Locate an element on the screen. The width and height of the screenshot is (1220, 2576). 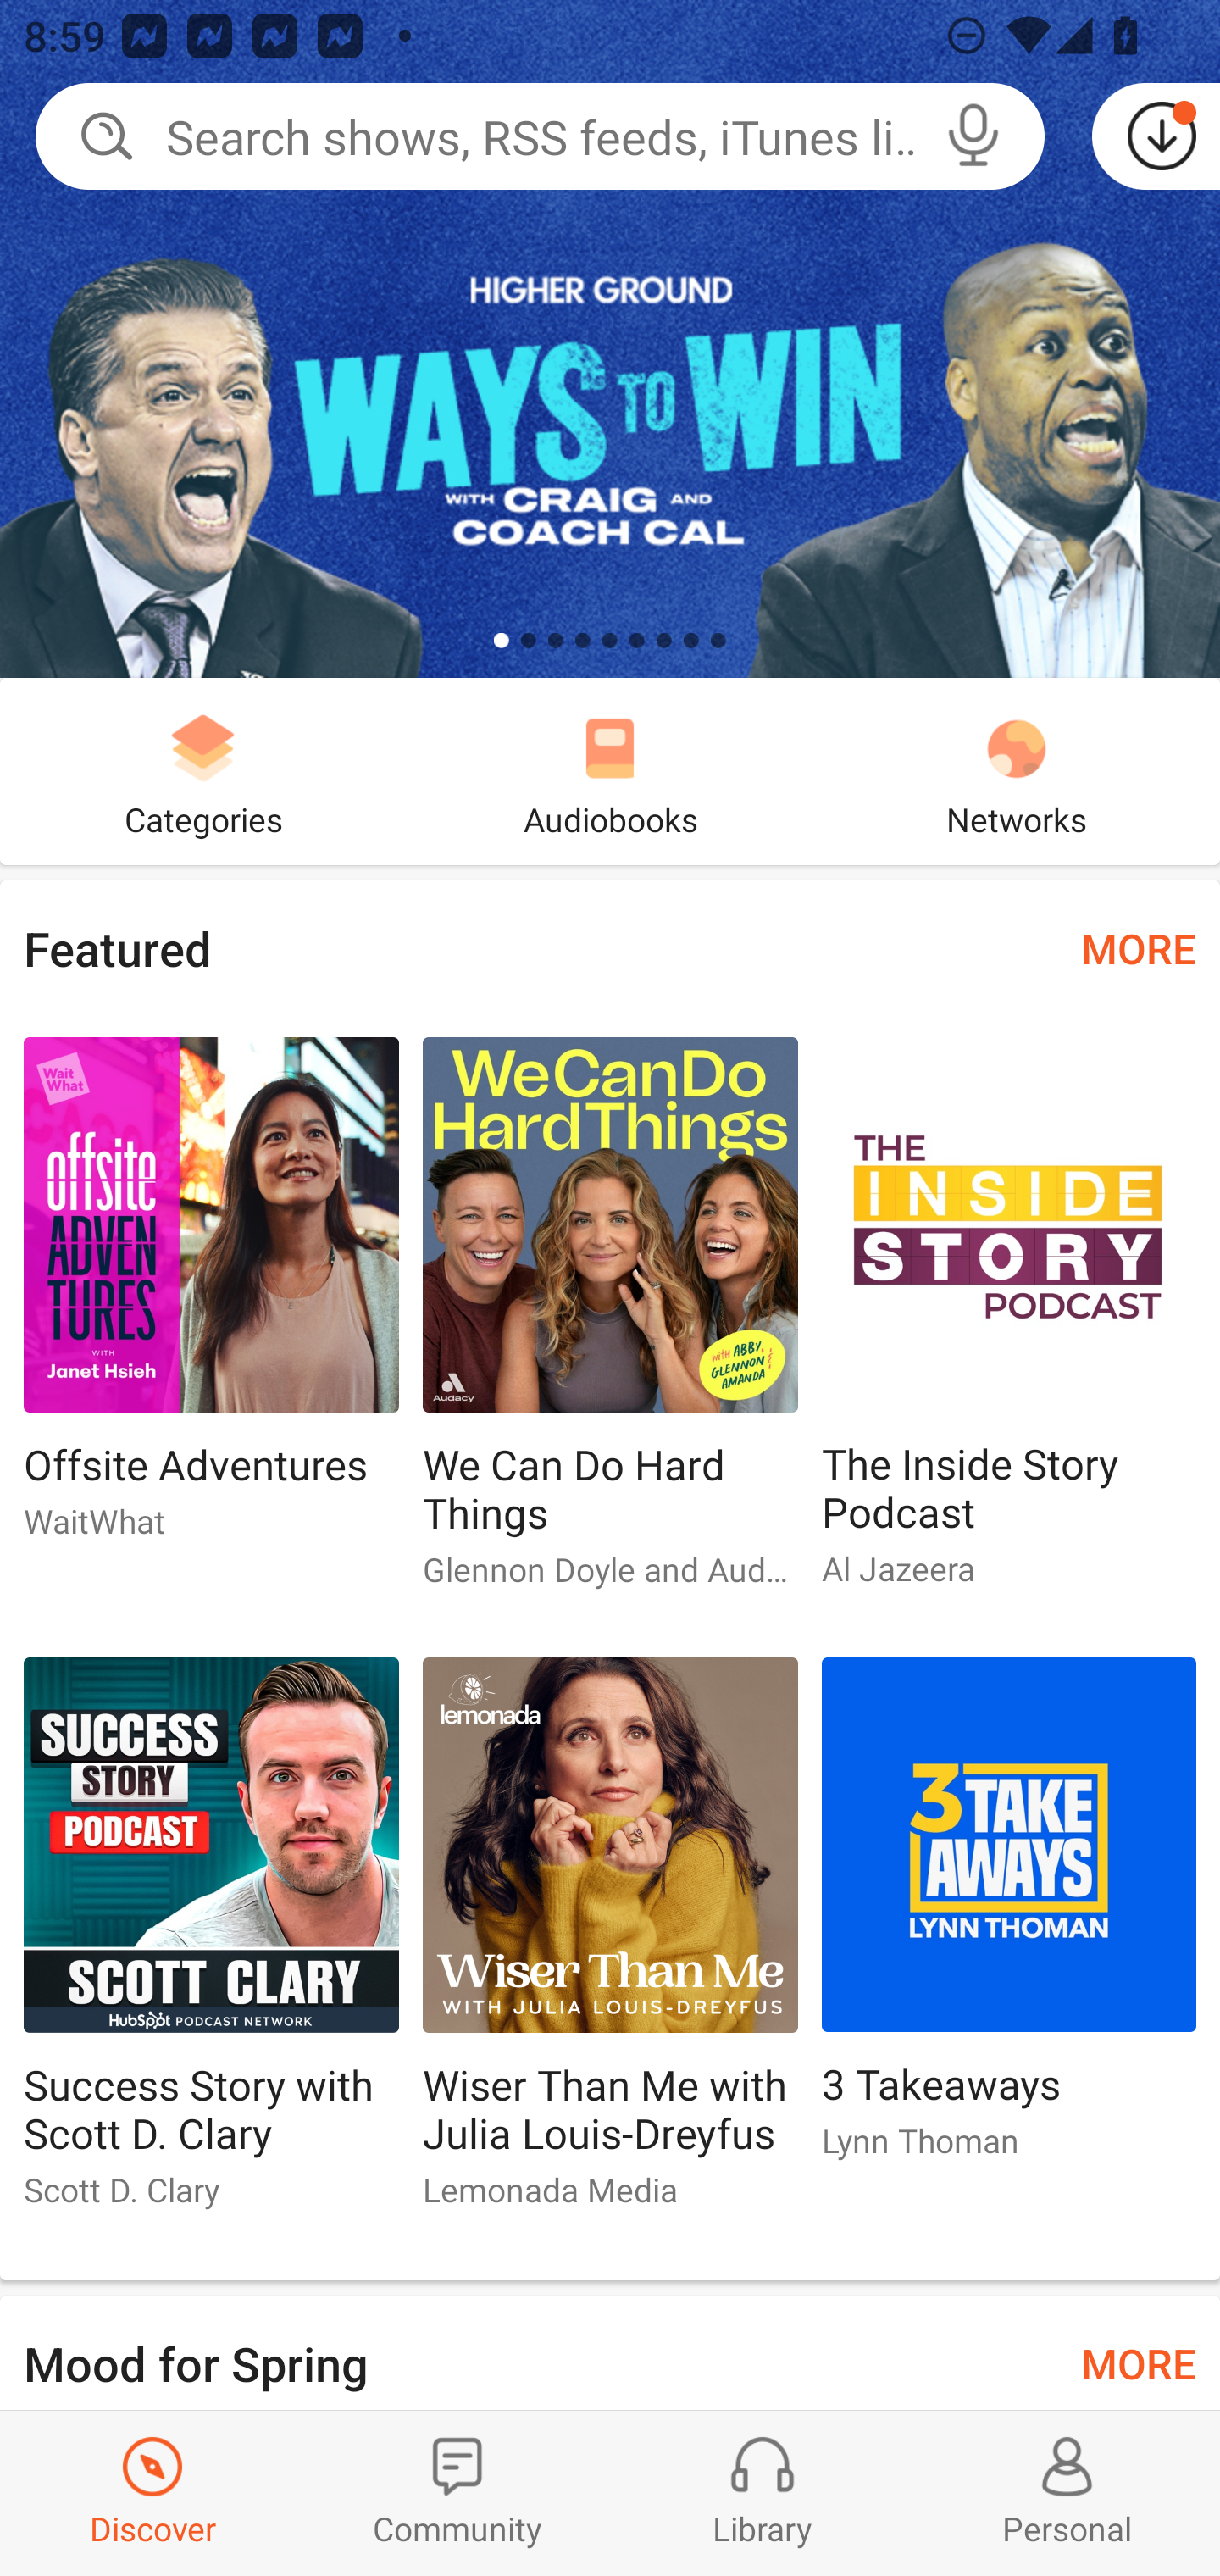
Community is located at coordinates (457, 2493).